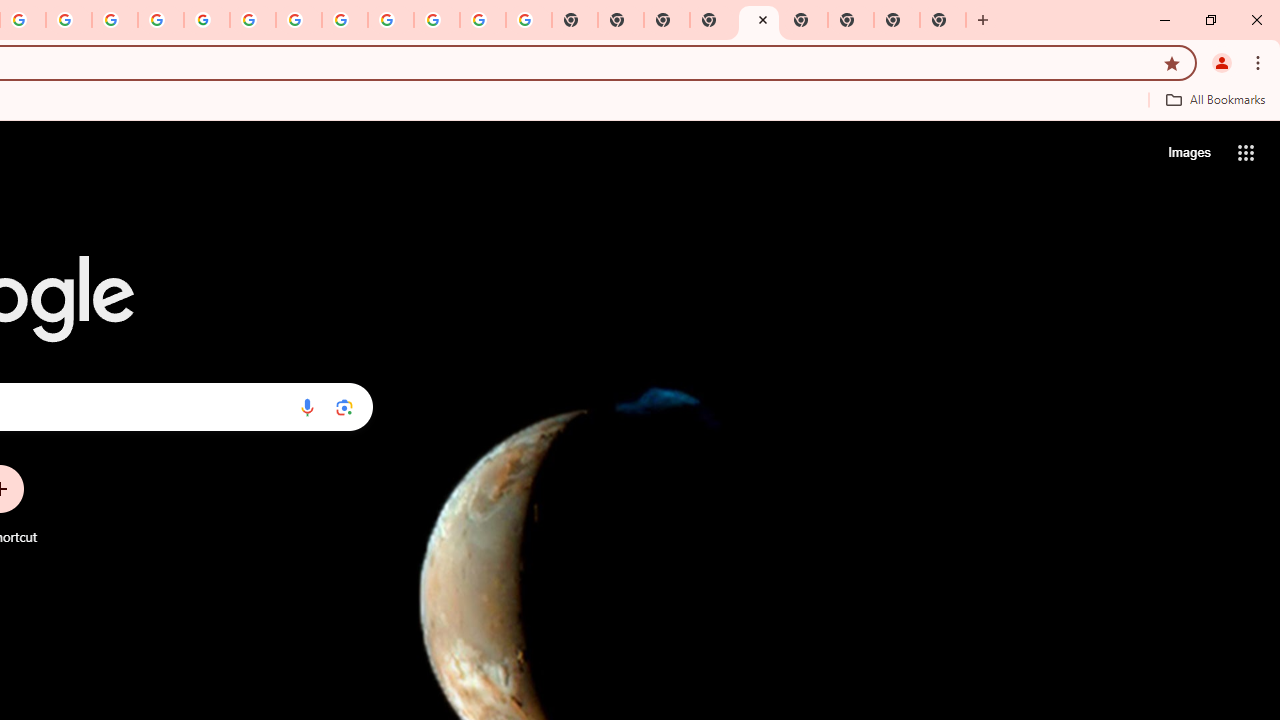  Describe the element at coordinates (1210, 20) in the screenshot. I see `Restore` at that location.